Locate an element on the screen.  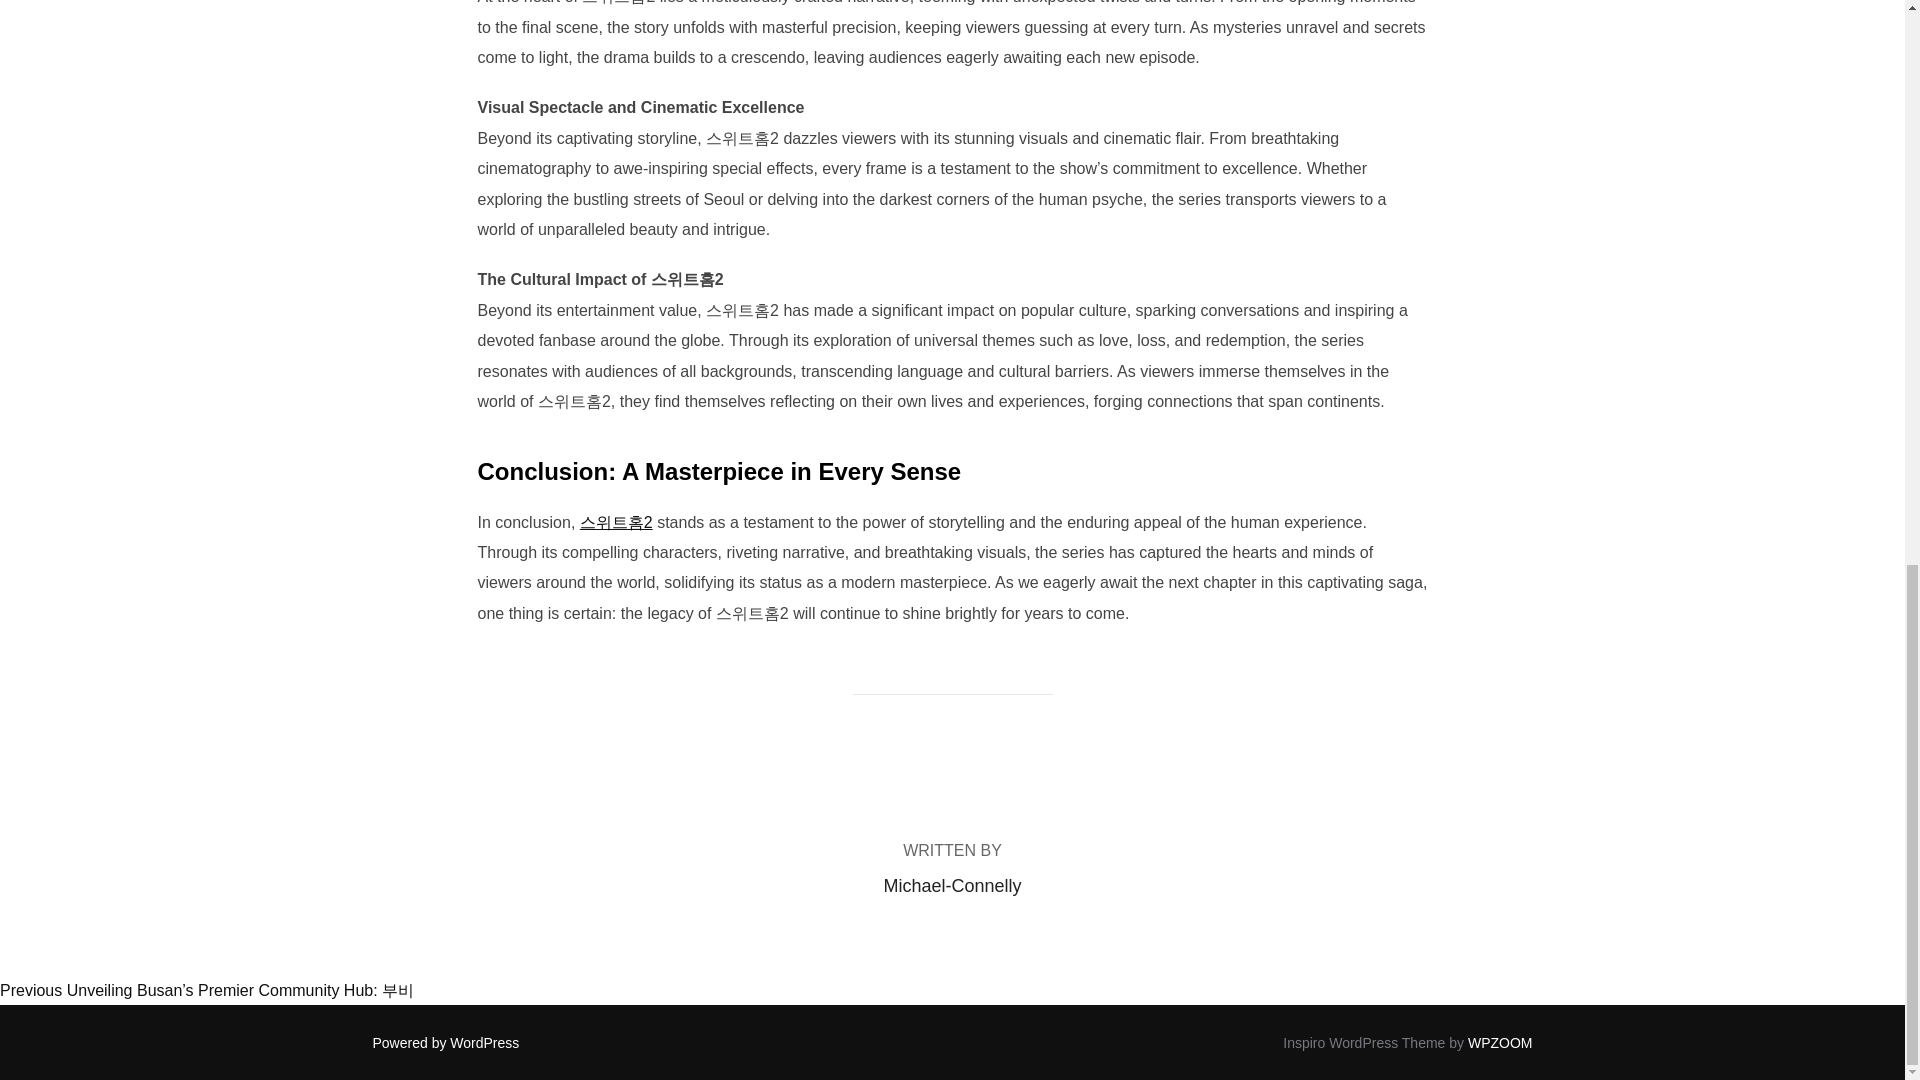
WPZOOM is located at coordinates (1500, 1042).